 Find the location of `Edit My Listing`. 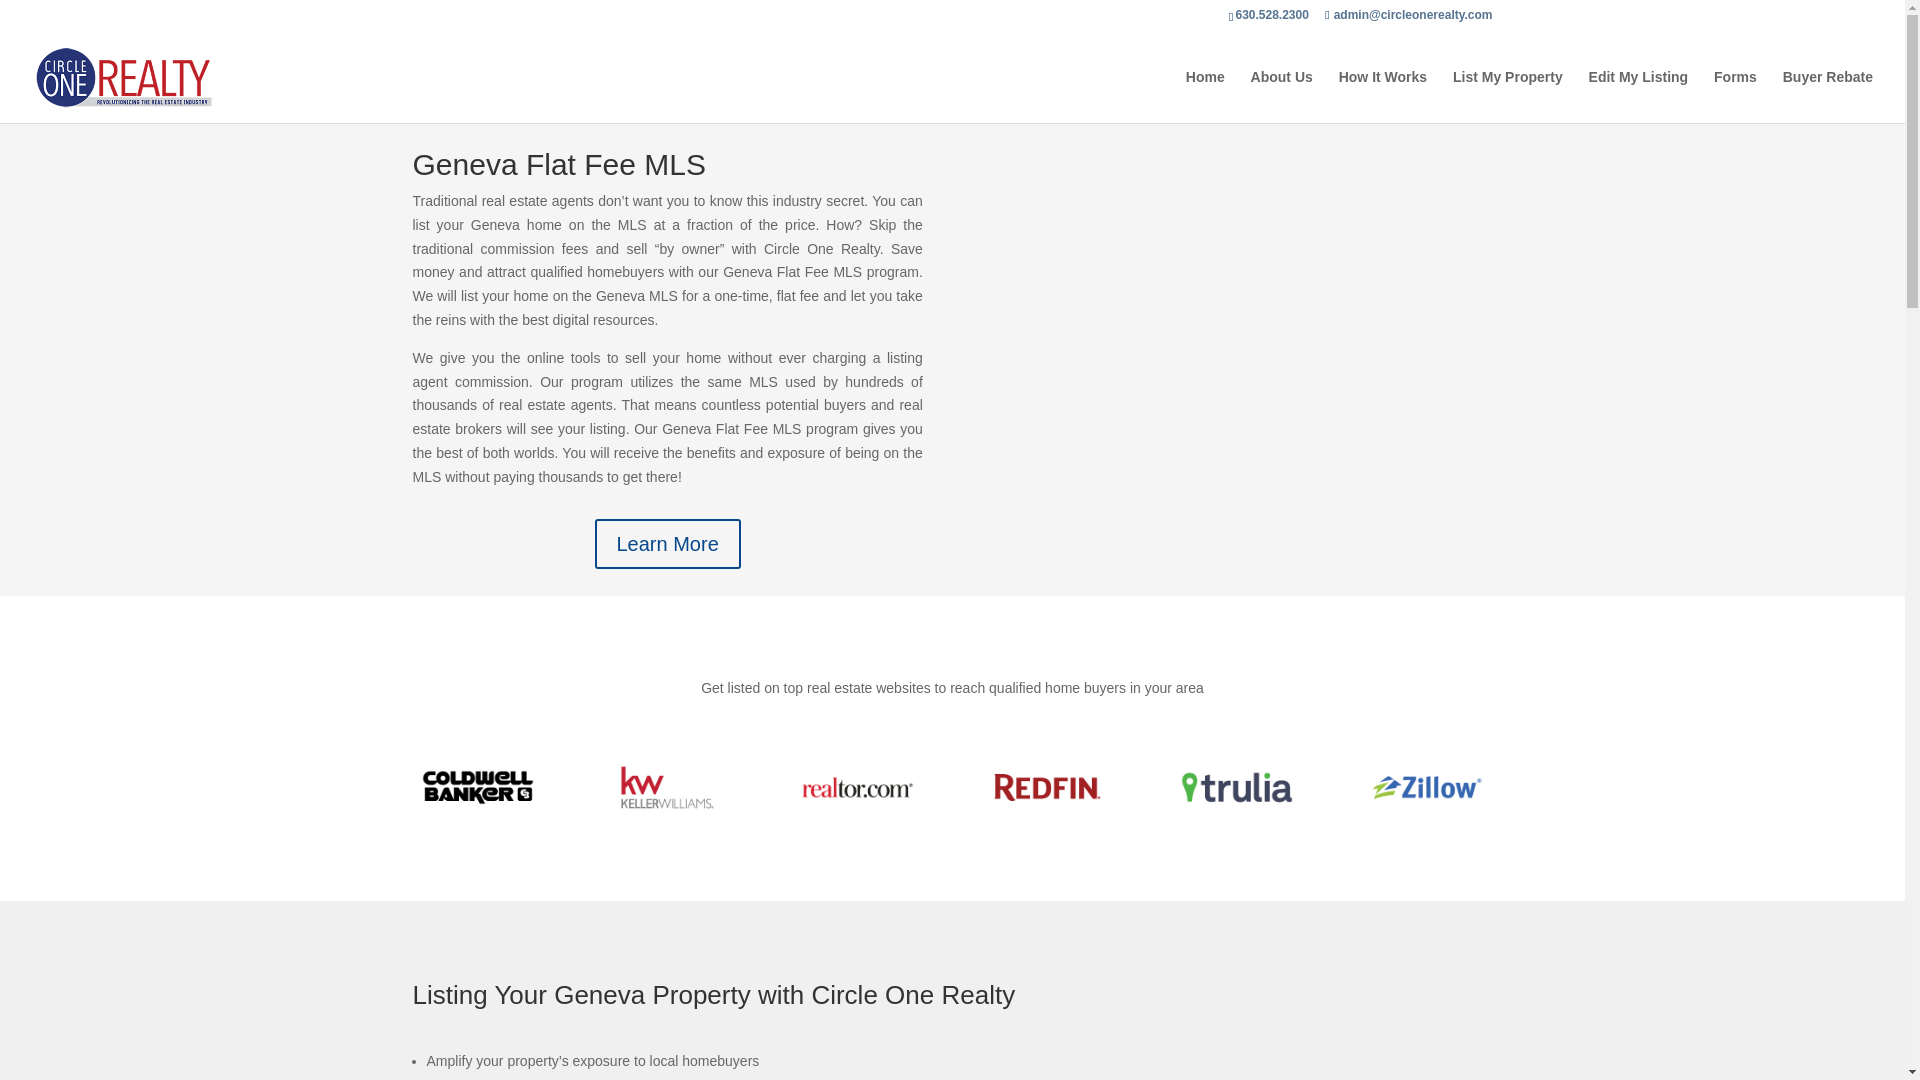

Edit My Listing is located at coordinates (1639, 96).